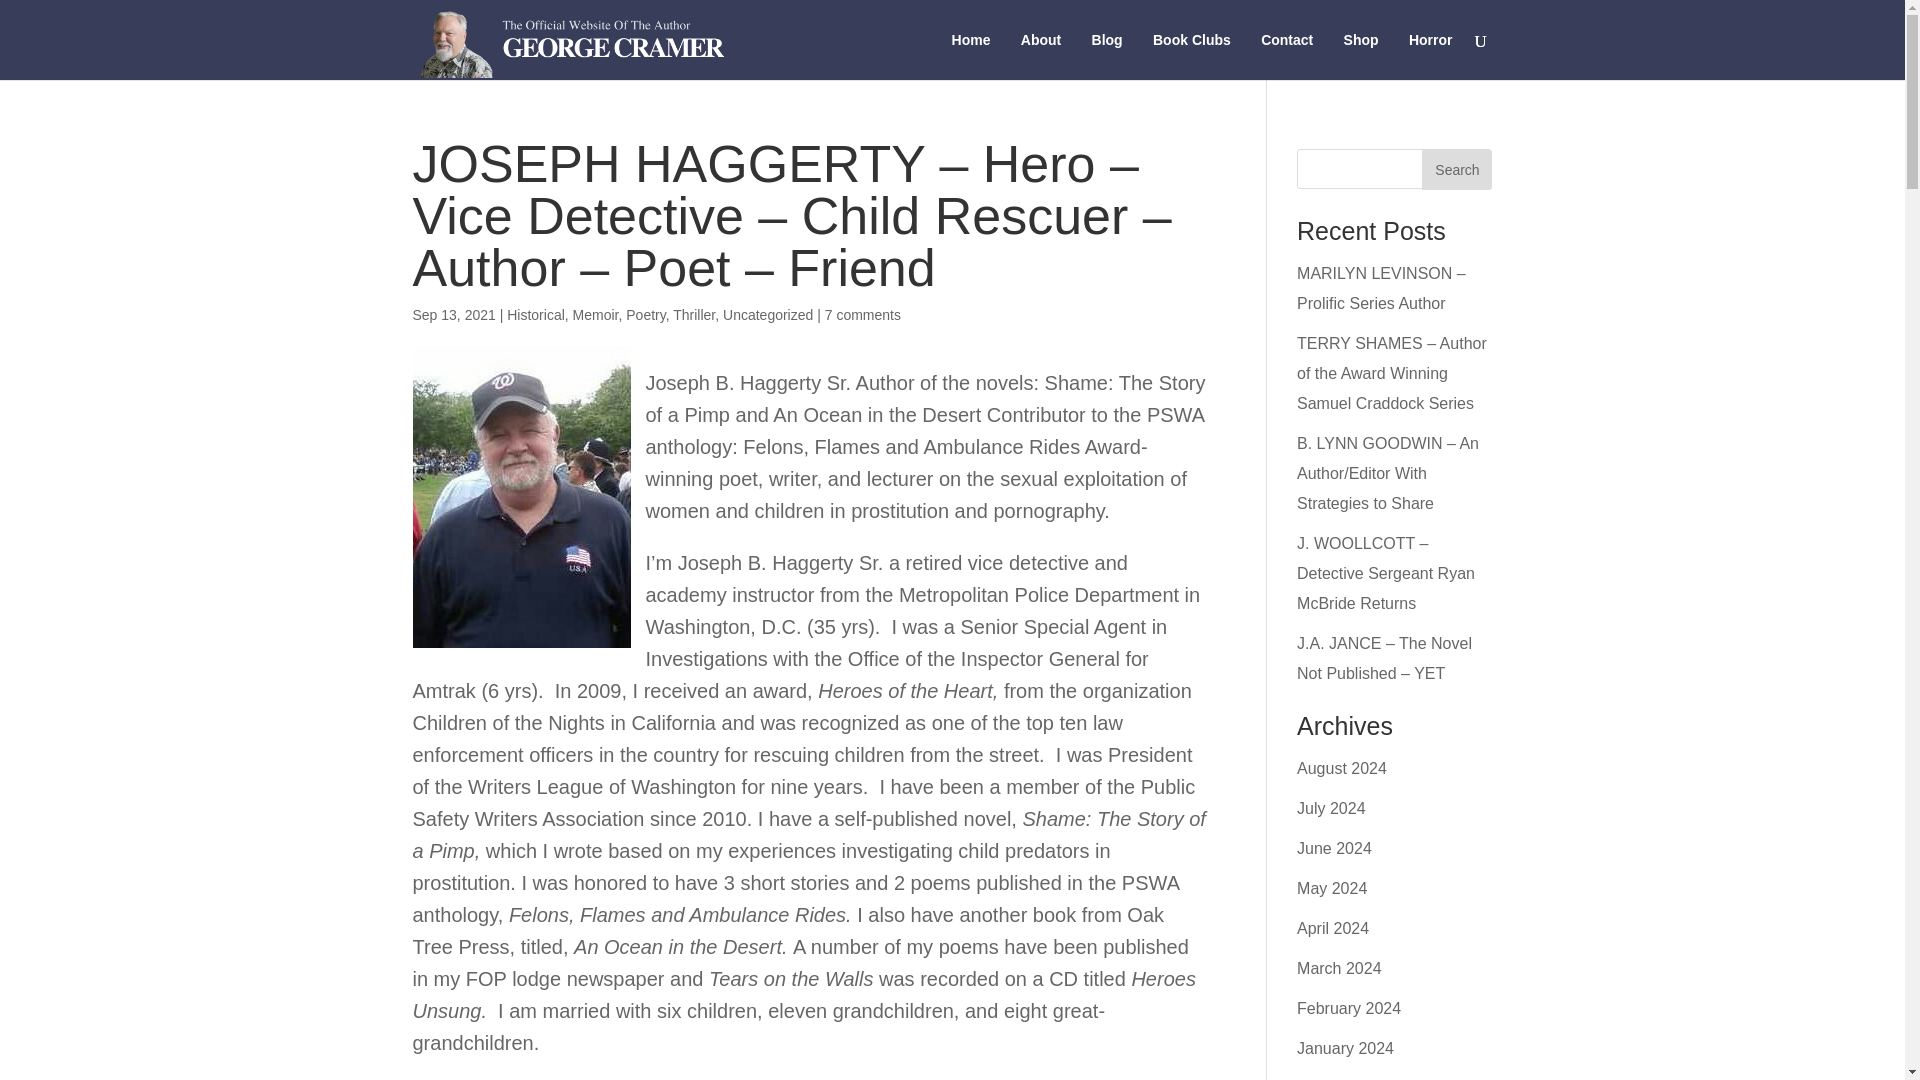 This screenshot has height=1080, width=1920. What do you see at coordinates (1431, 56) in the screenshot?
I see `Horror` at bounding box center [1431, 56].